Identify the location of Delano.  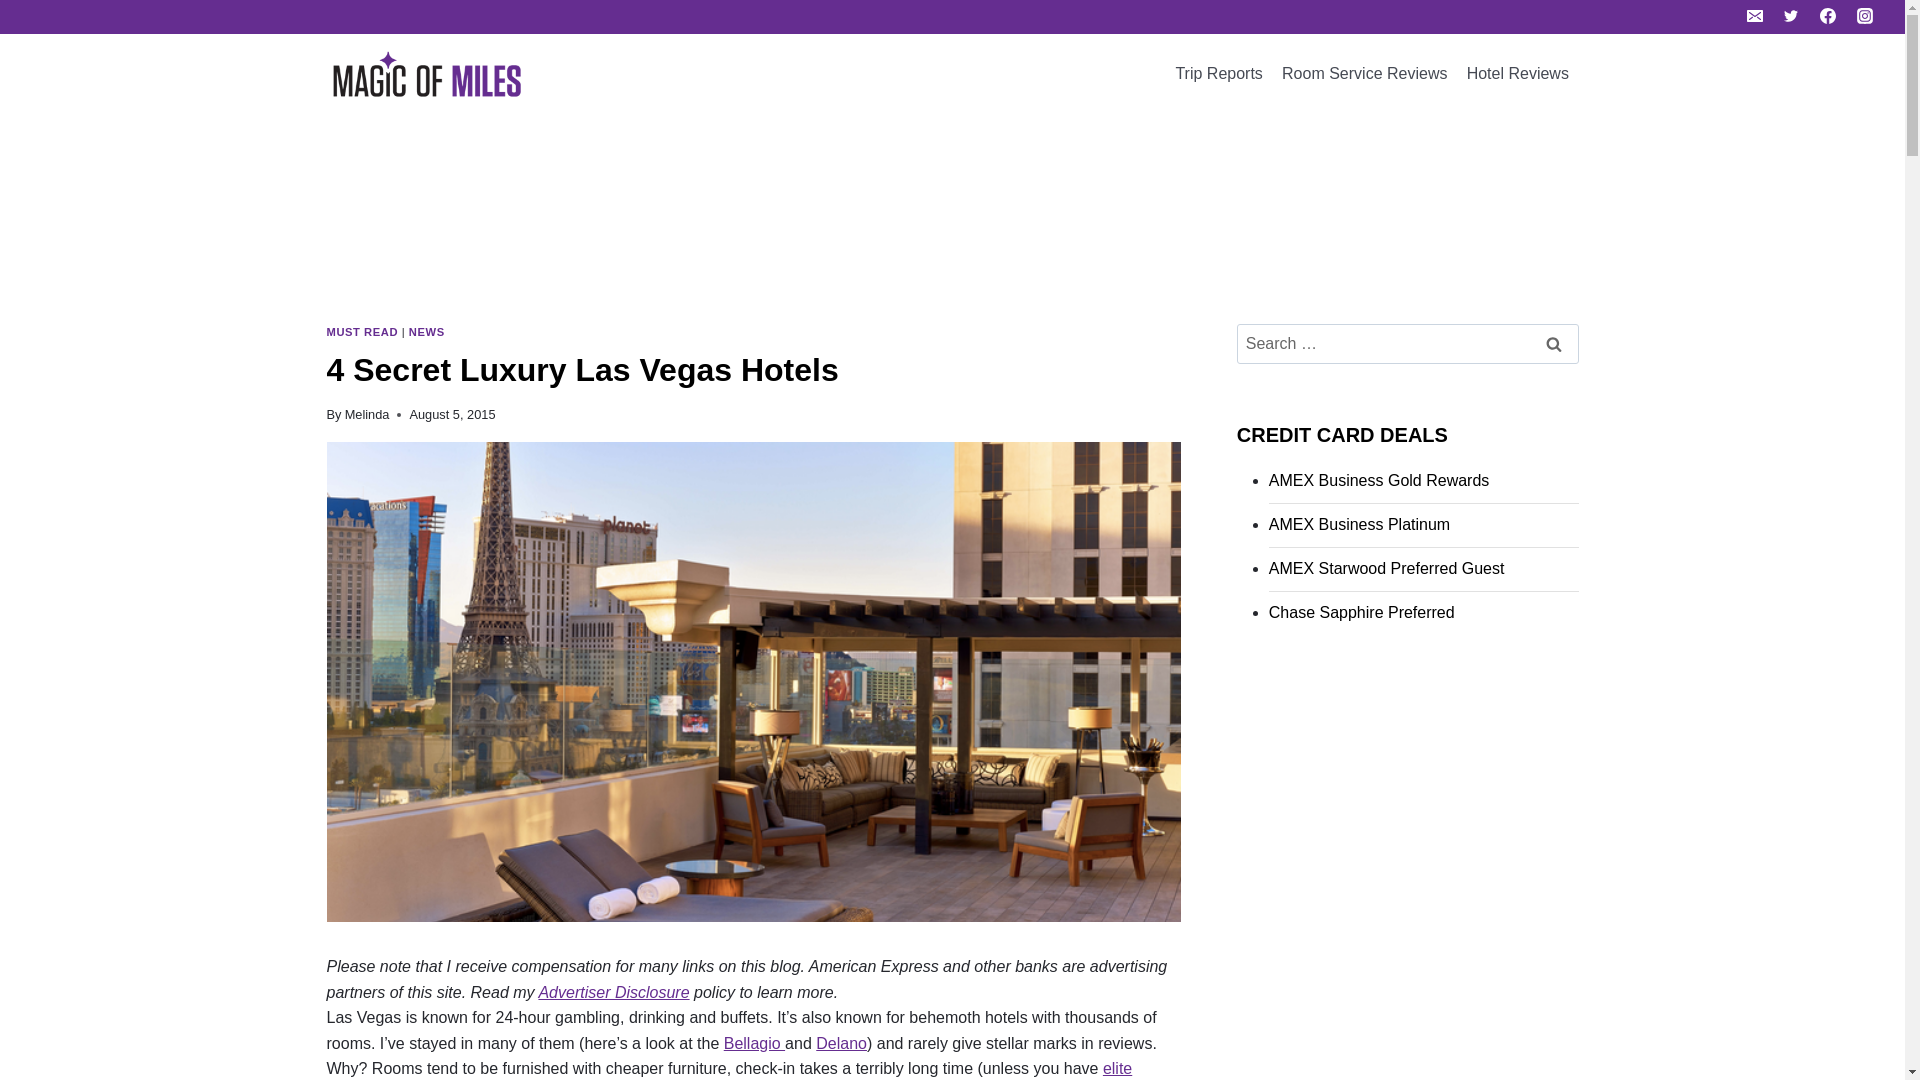
(842, 1042).